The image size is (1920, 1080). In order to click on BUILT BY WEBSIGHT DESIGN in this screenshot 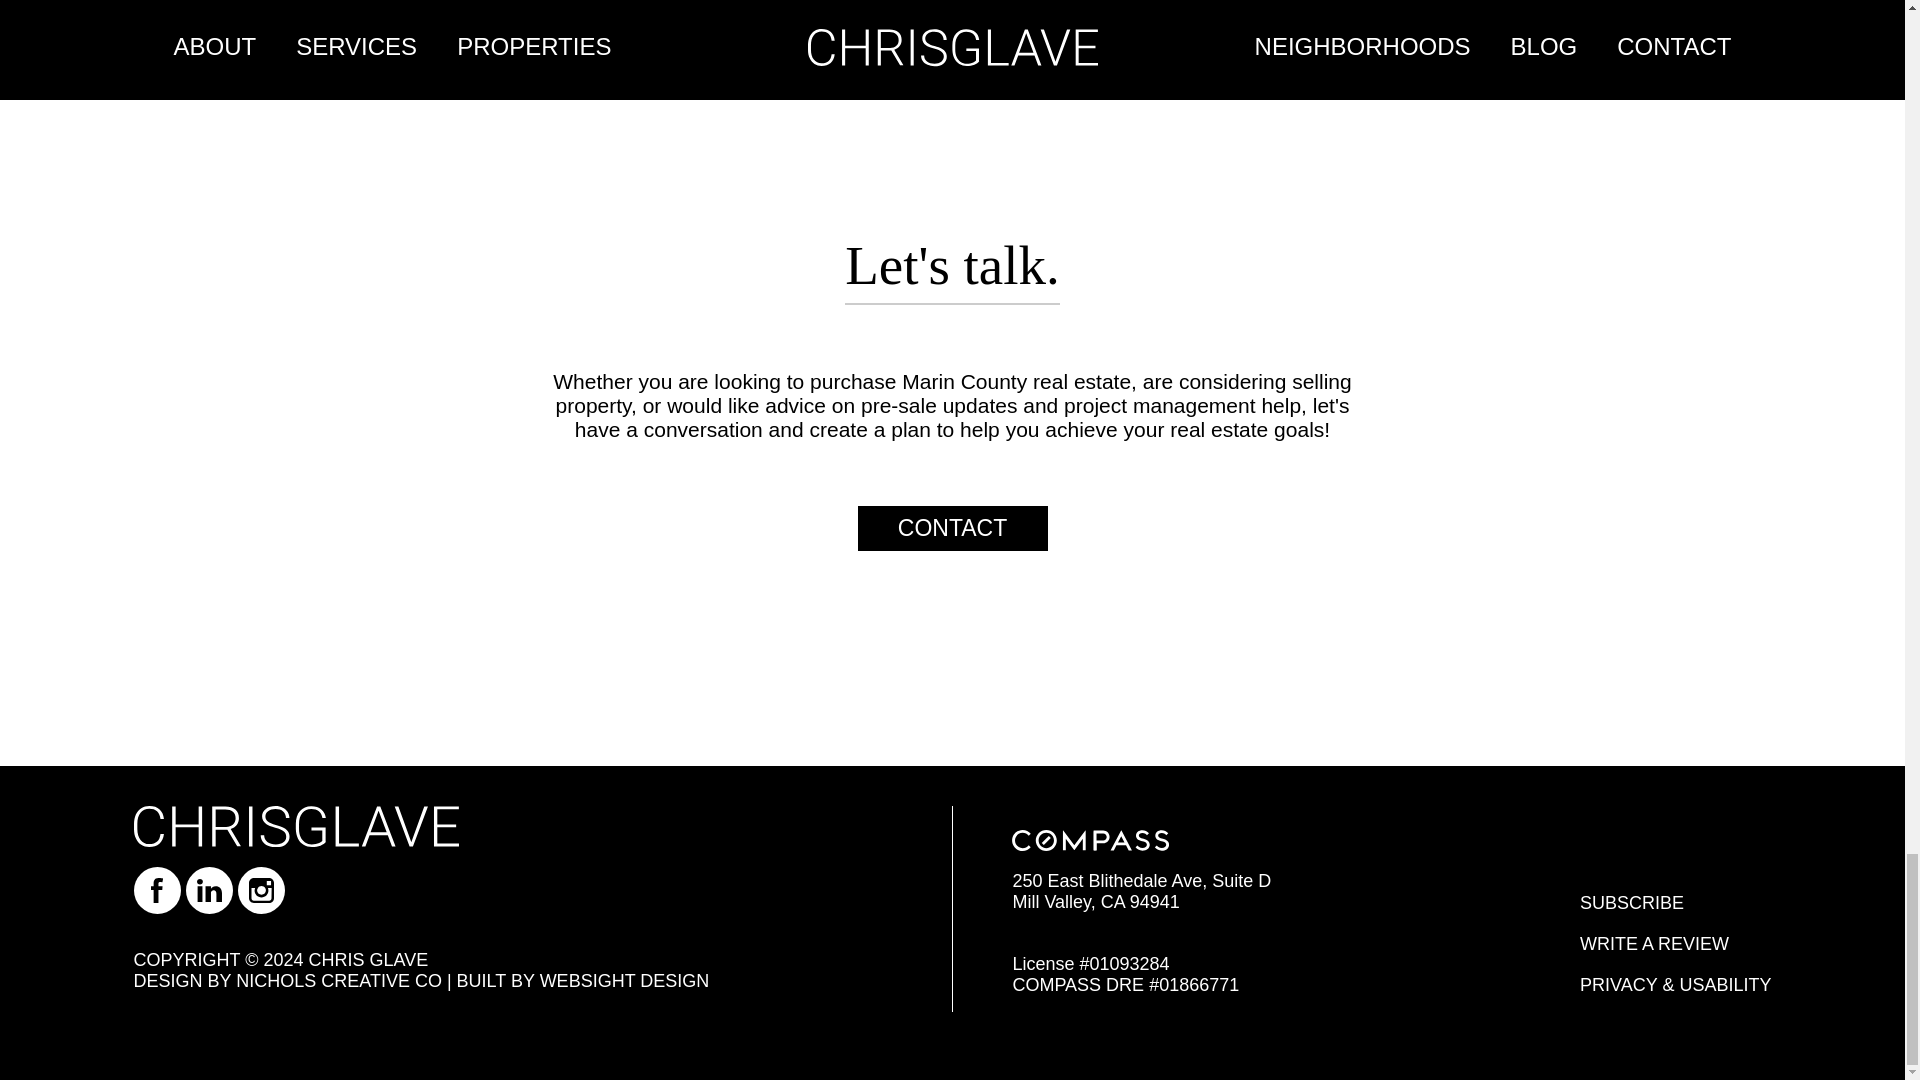, I will do `click(583, 980)`.